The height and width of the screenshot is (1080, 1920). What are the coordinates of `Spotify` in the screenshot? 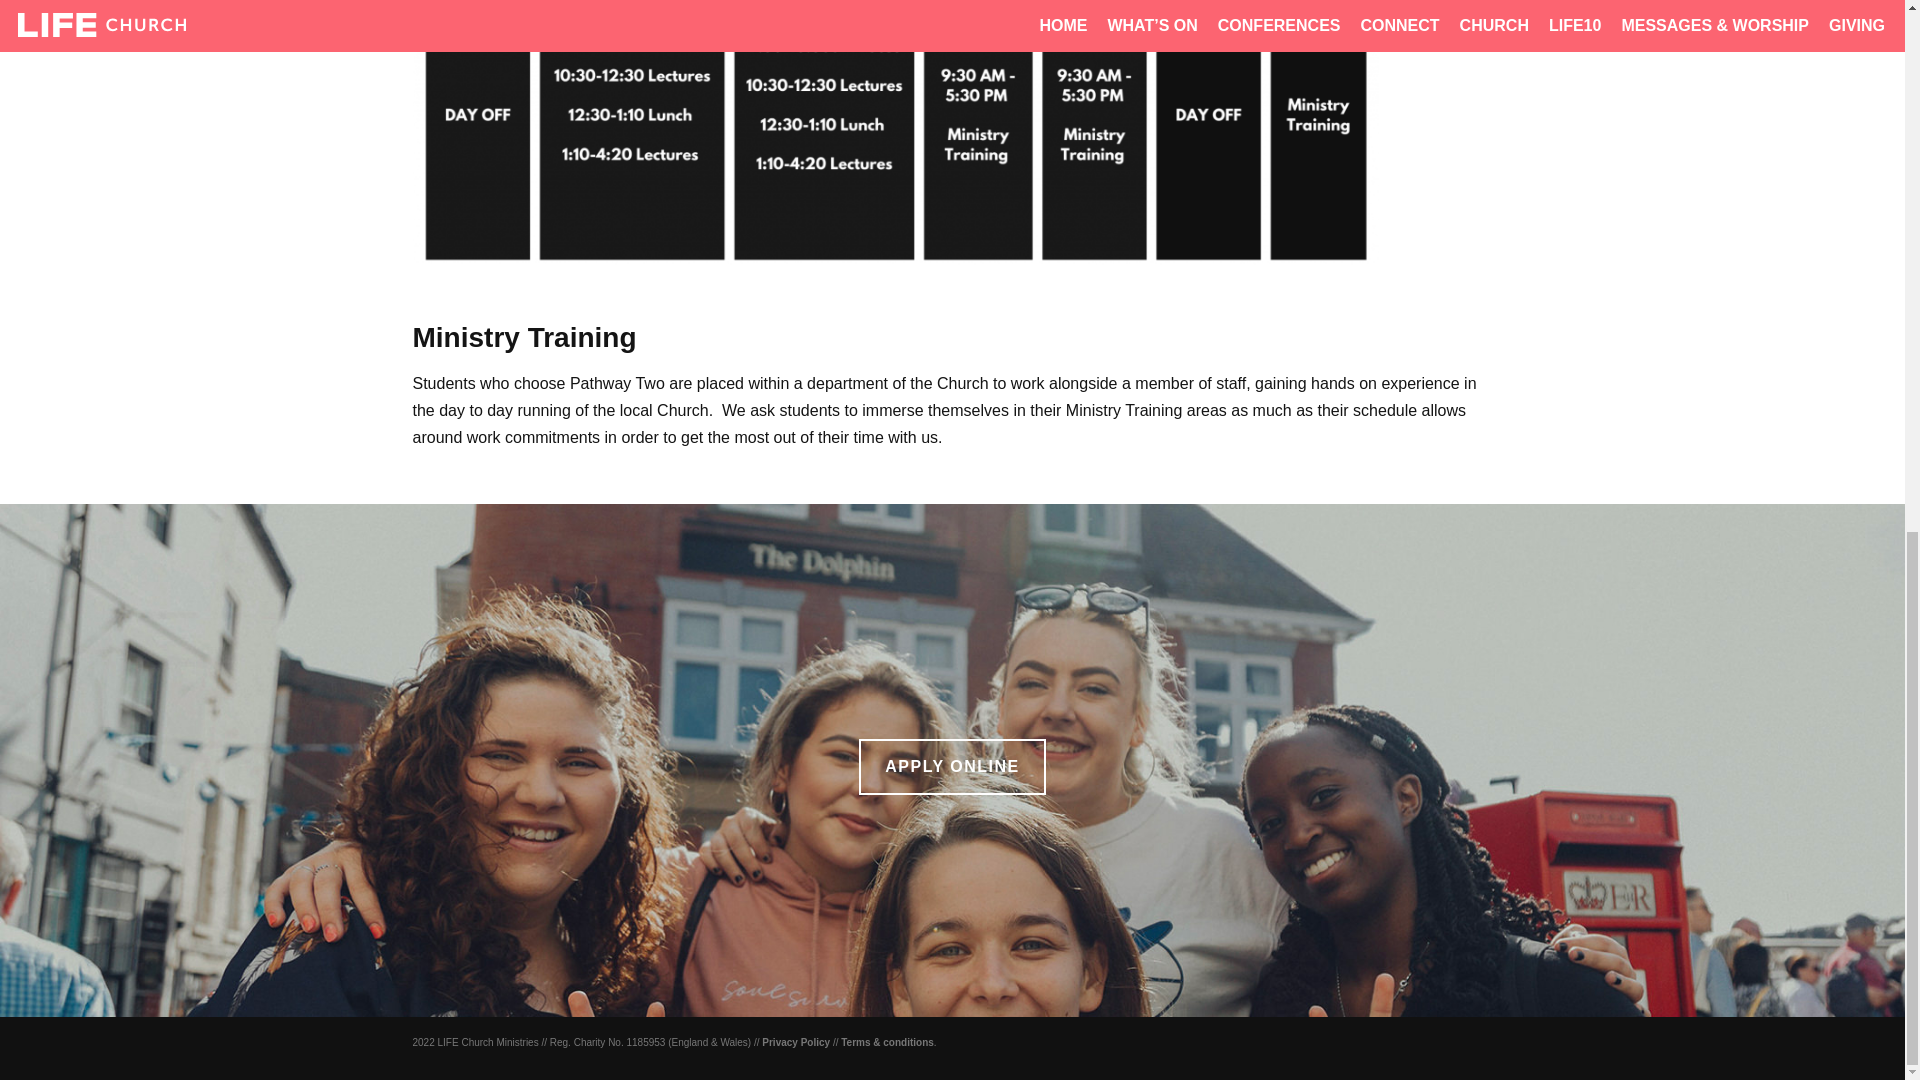 It's located at (1462, 1042).